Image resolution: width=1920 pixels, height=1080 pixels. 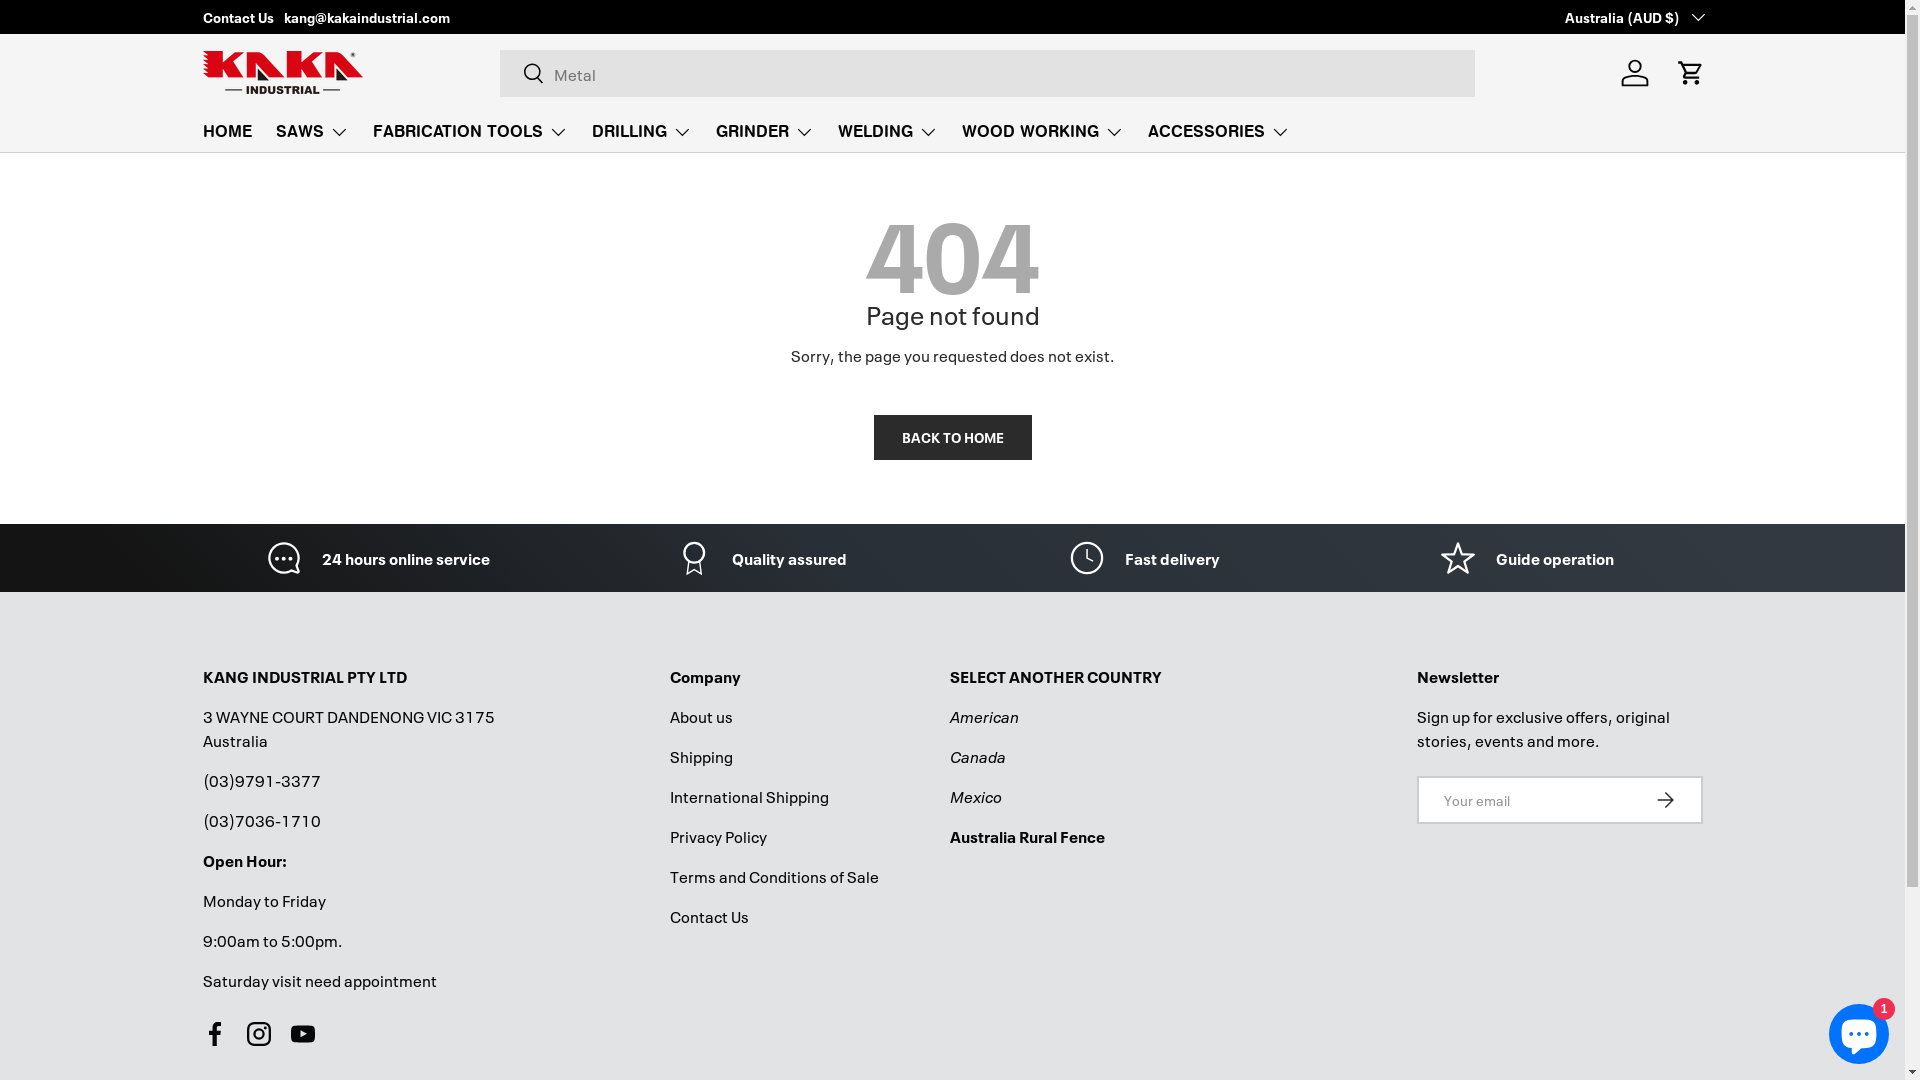 What do you see at coordinates (750, 796) in the screenshot?
I see `International Shipping` at bounding box center [750, 796].